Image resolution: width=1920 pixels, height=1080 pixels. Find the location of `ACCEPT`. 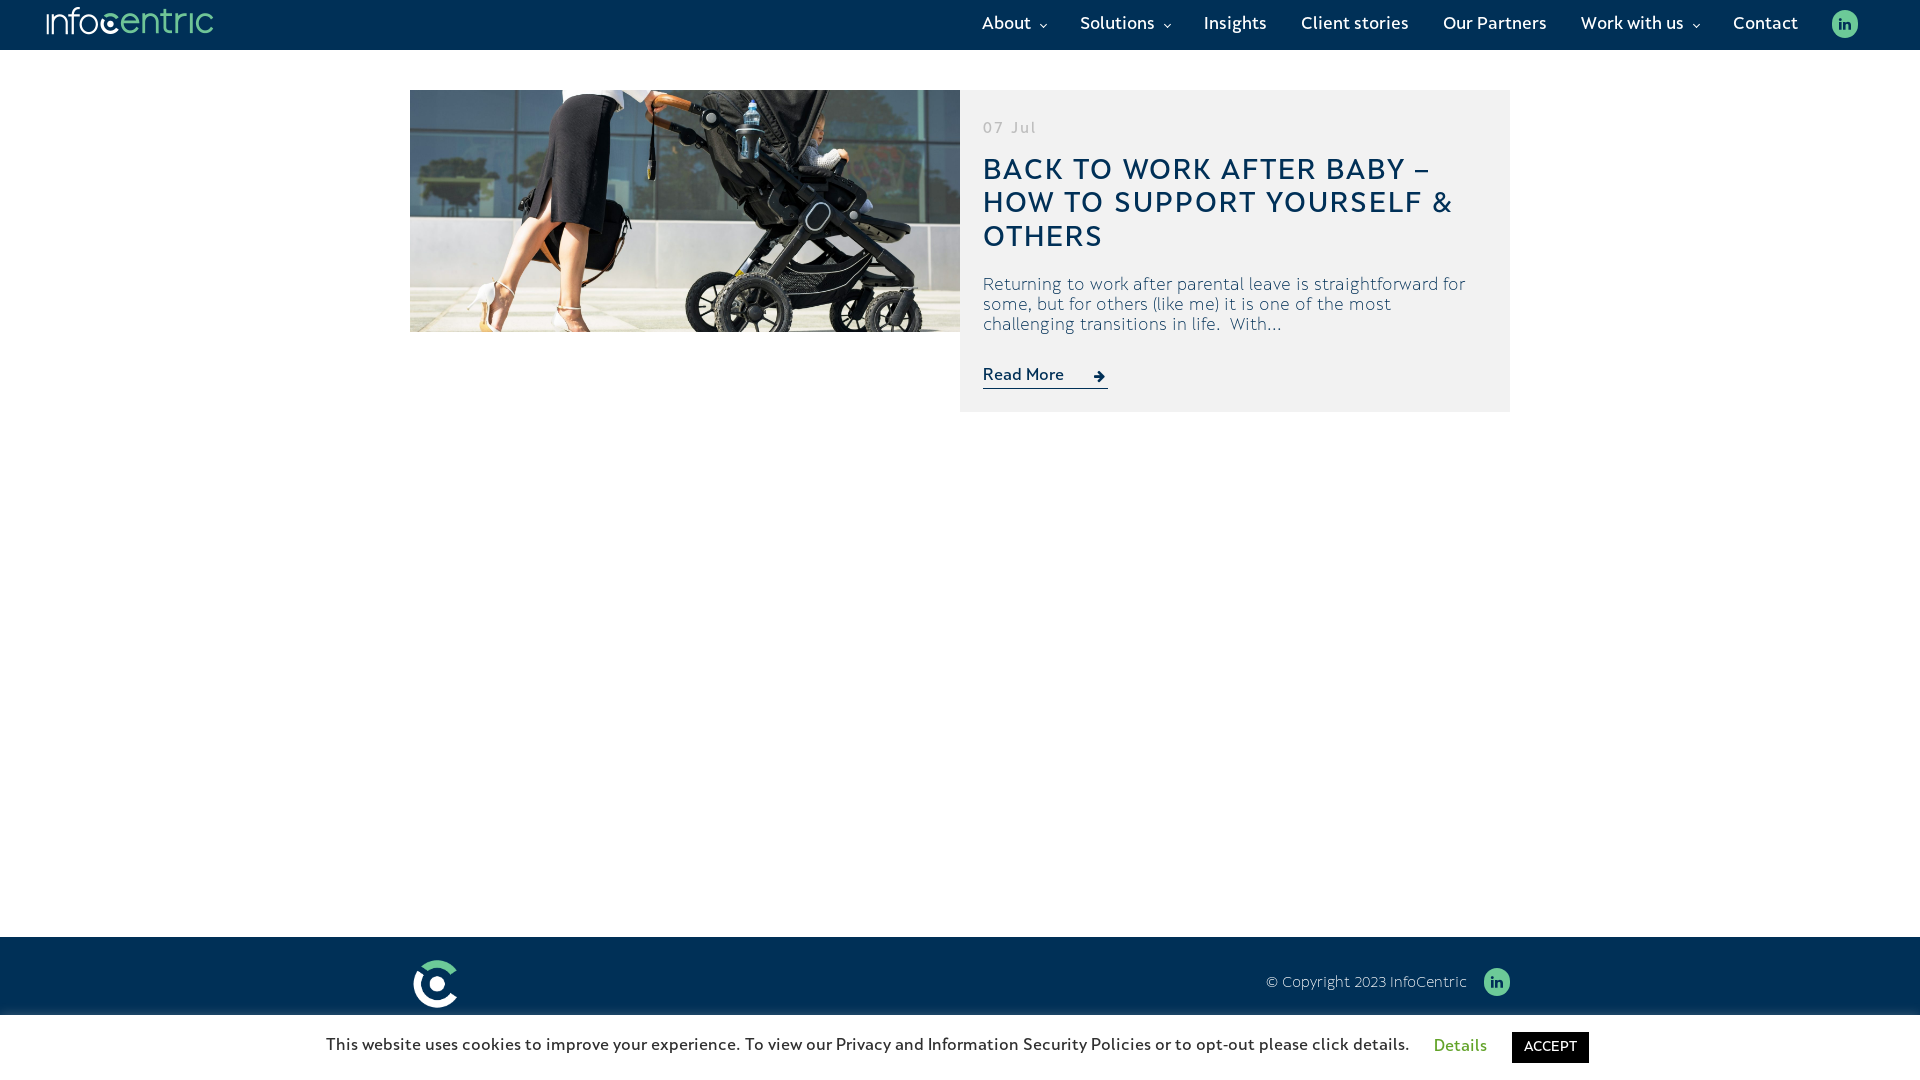

ACCEPT is located at coordinates (1550, 1048).